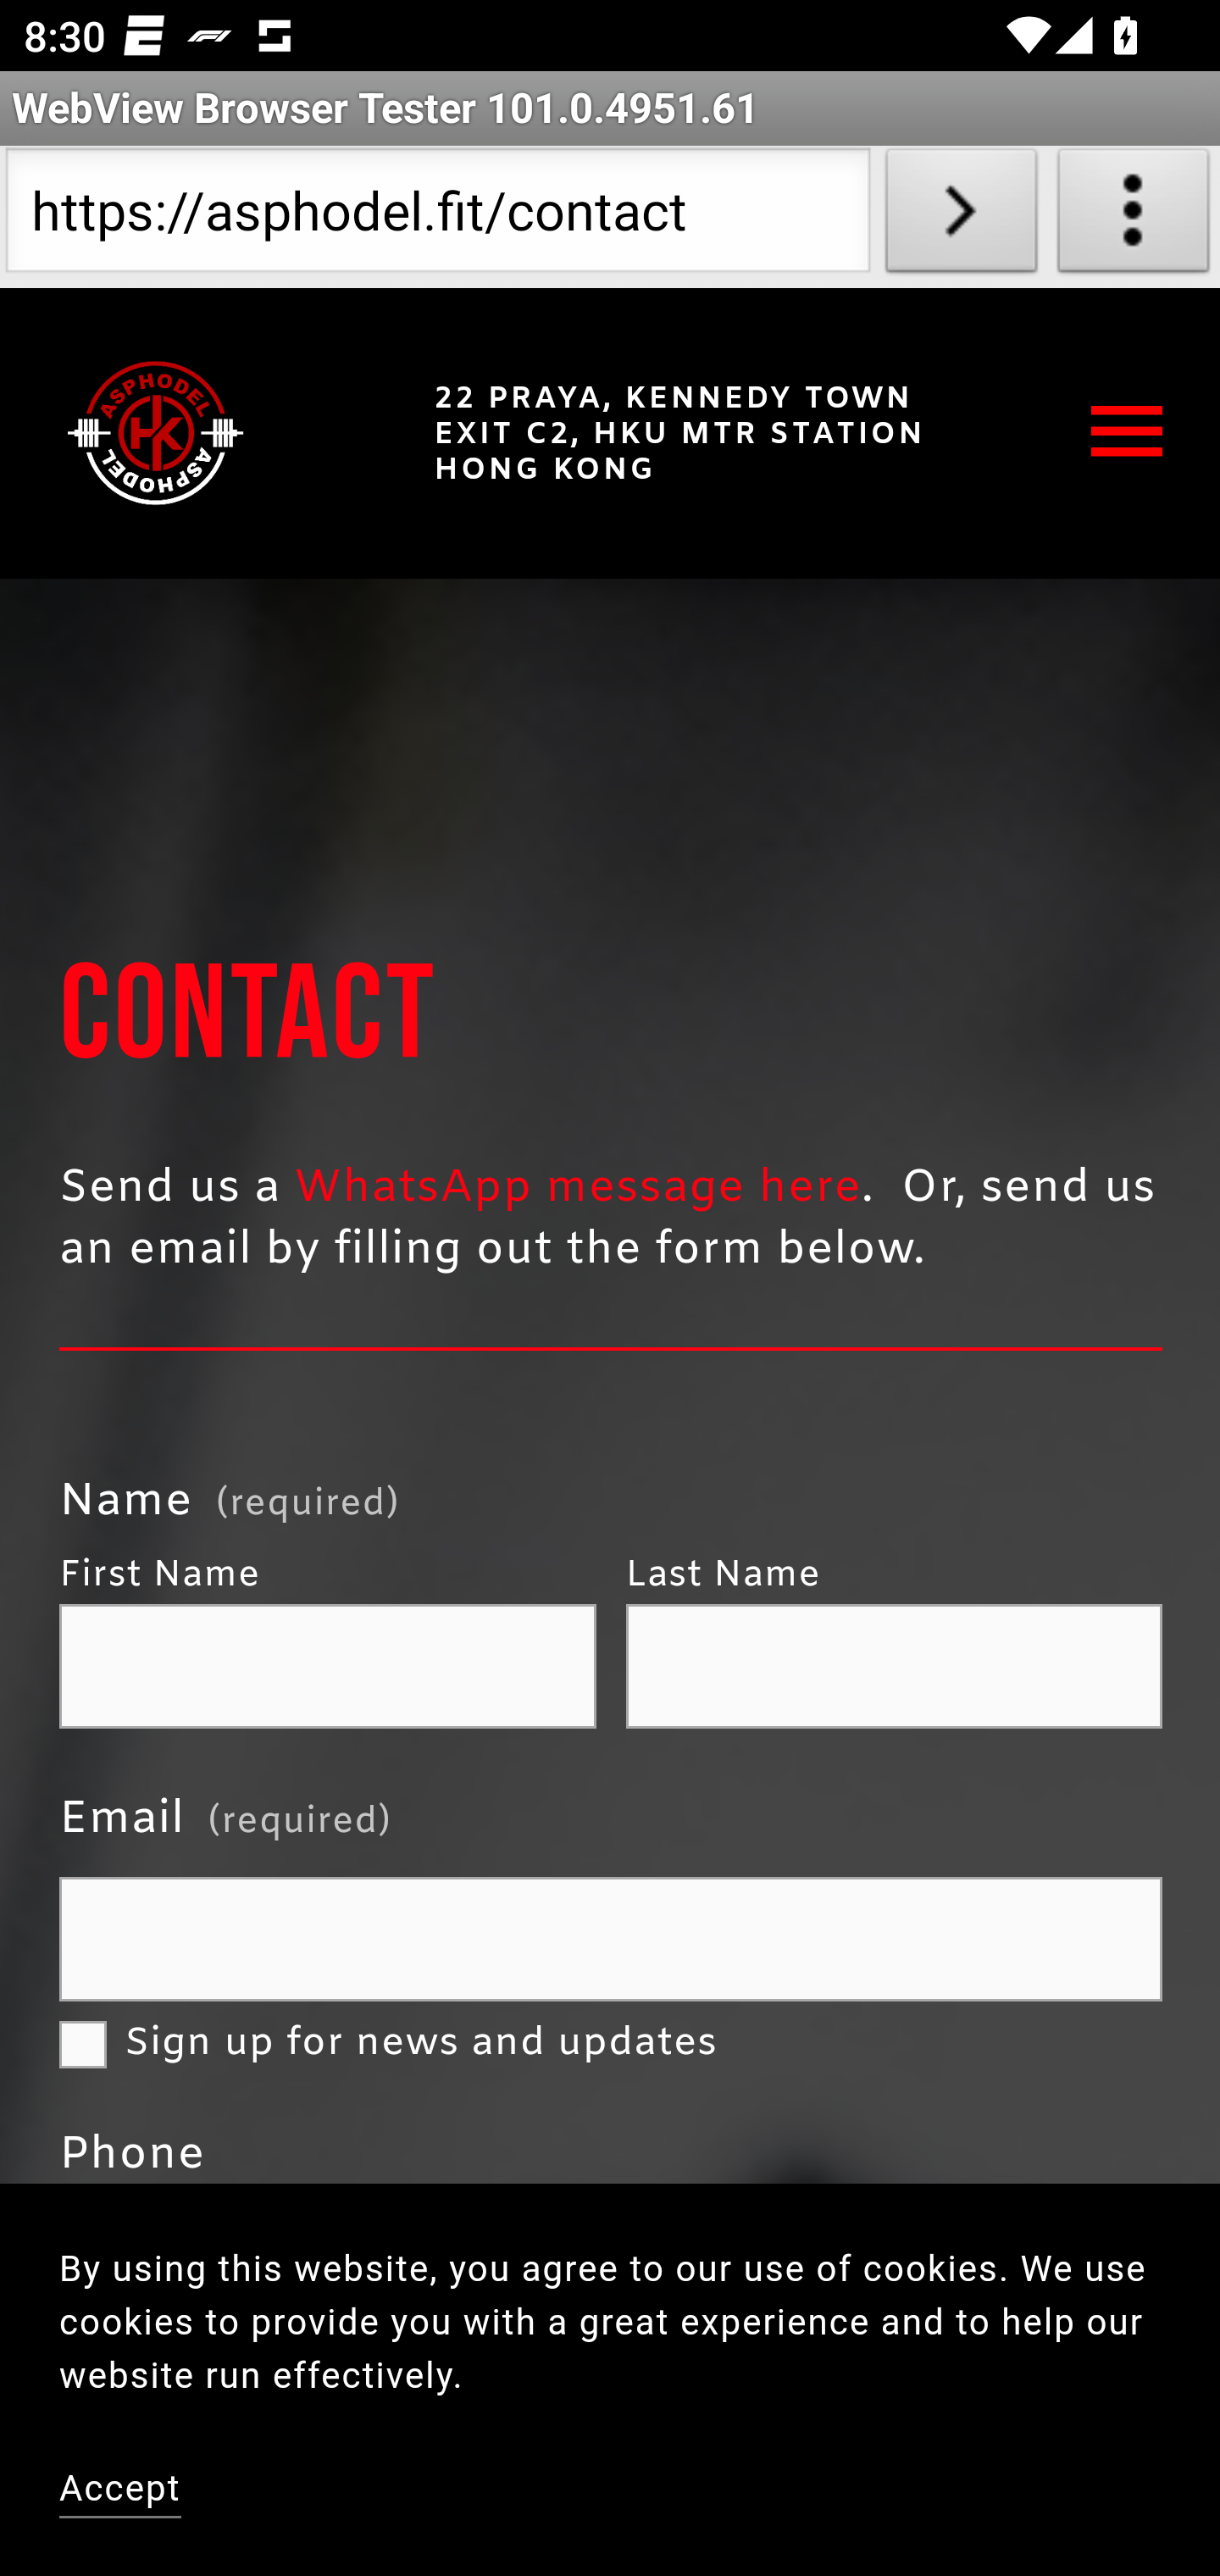 The width and height of the screenshot is (1220, 2576). Describe the element at coordinates (437, 217) in the screenshot. I see `https://asphodel.fit/contact` at that location.